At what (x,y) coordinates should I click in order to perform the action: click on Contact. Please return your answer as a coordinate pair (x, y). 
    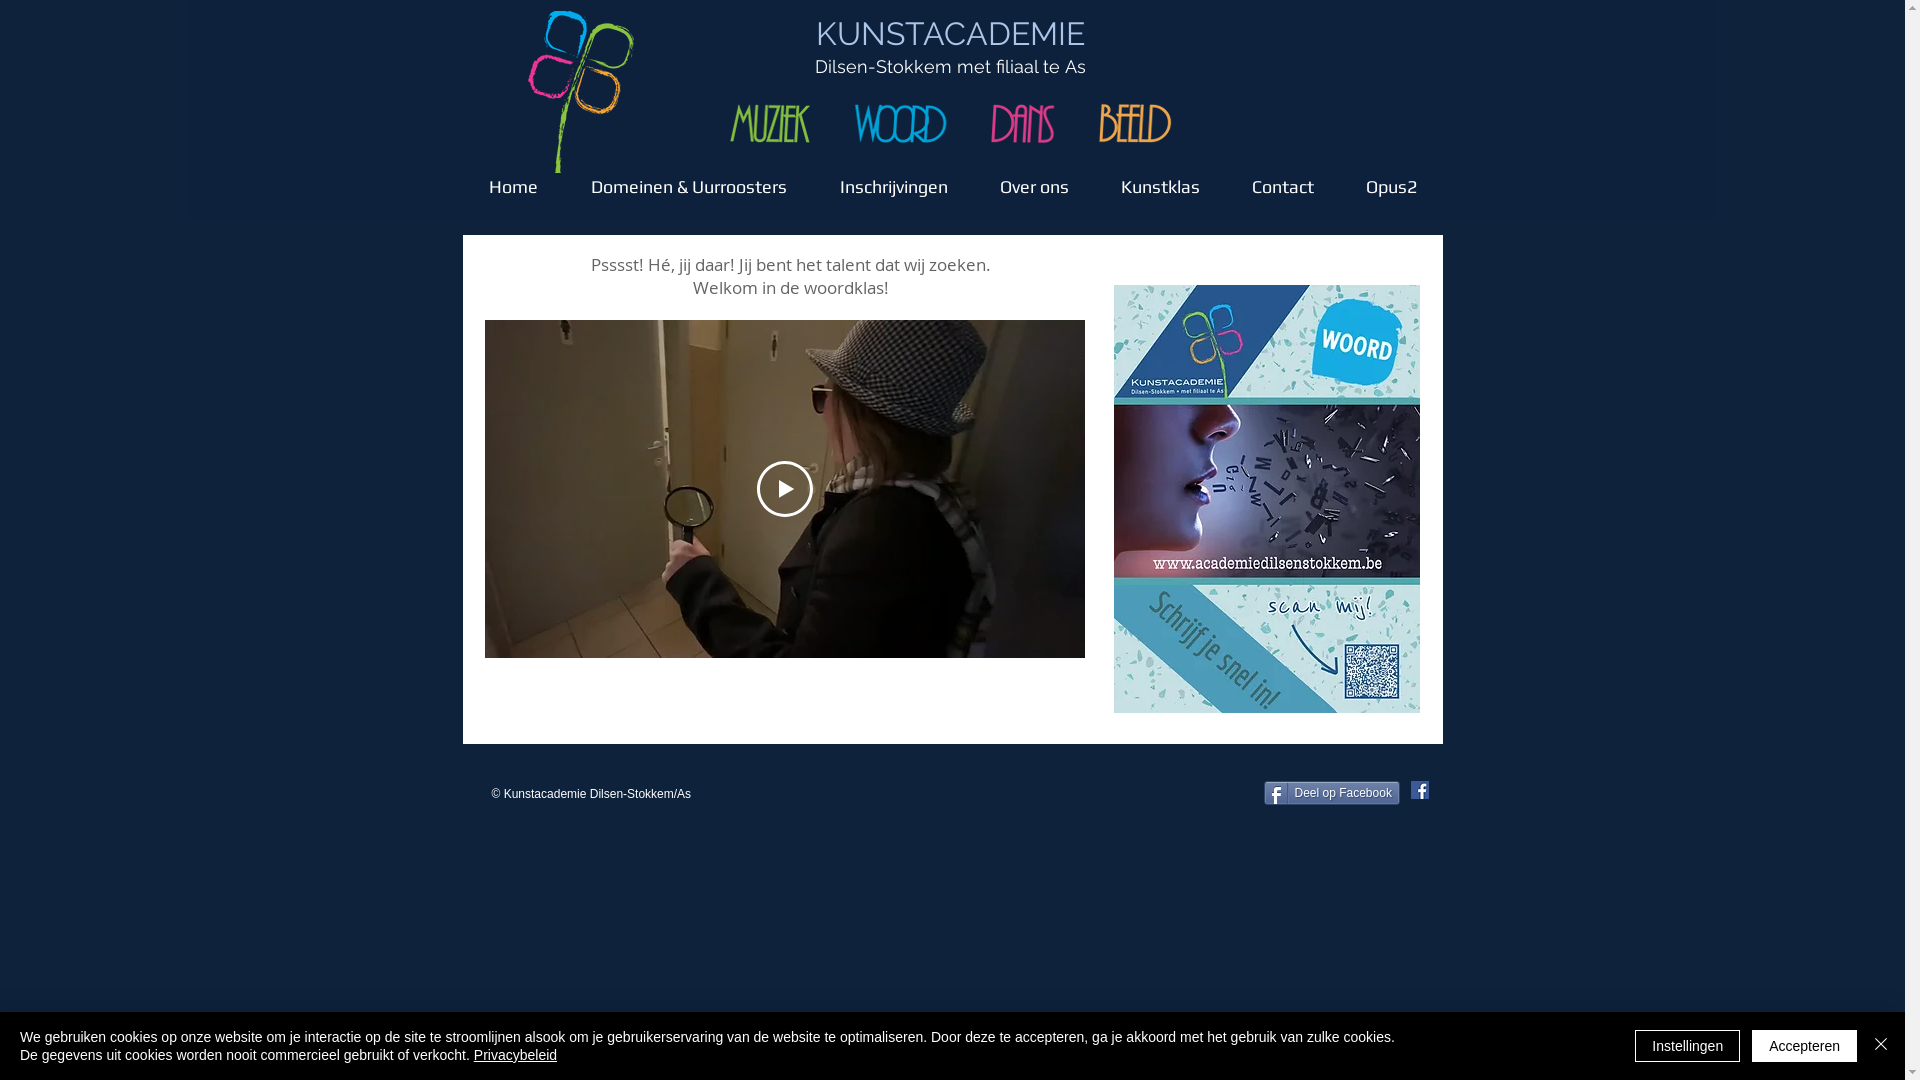
    Looking at the image, I should click on (1283, 178).